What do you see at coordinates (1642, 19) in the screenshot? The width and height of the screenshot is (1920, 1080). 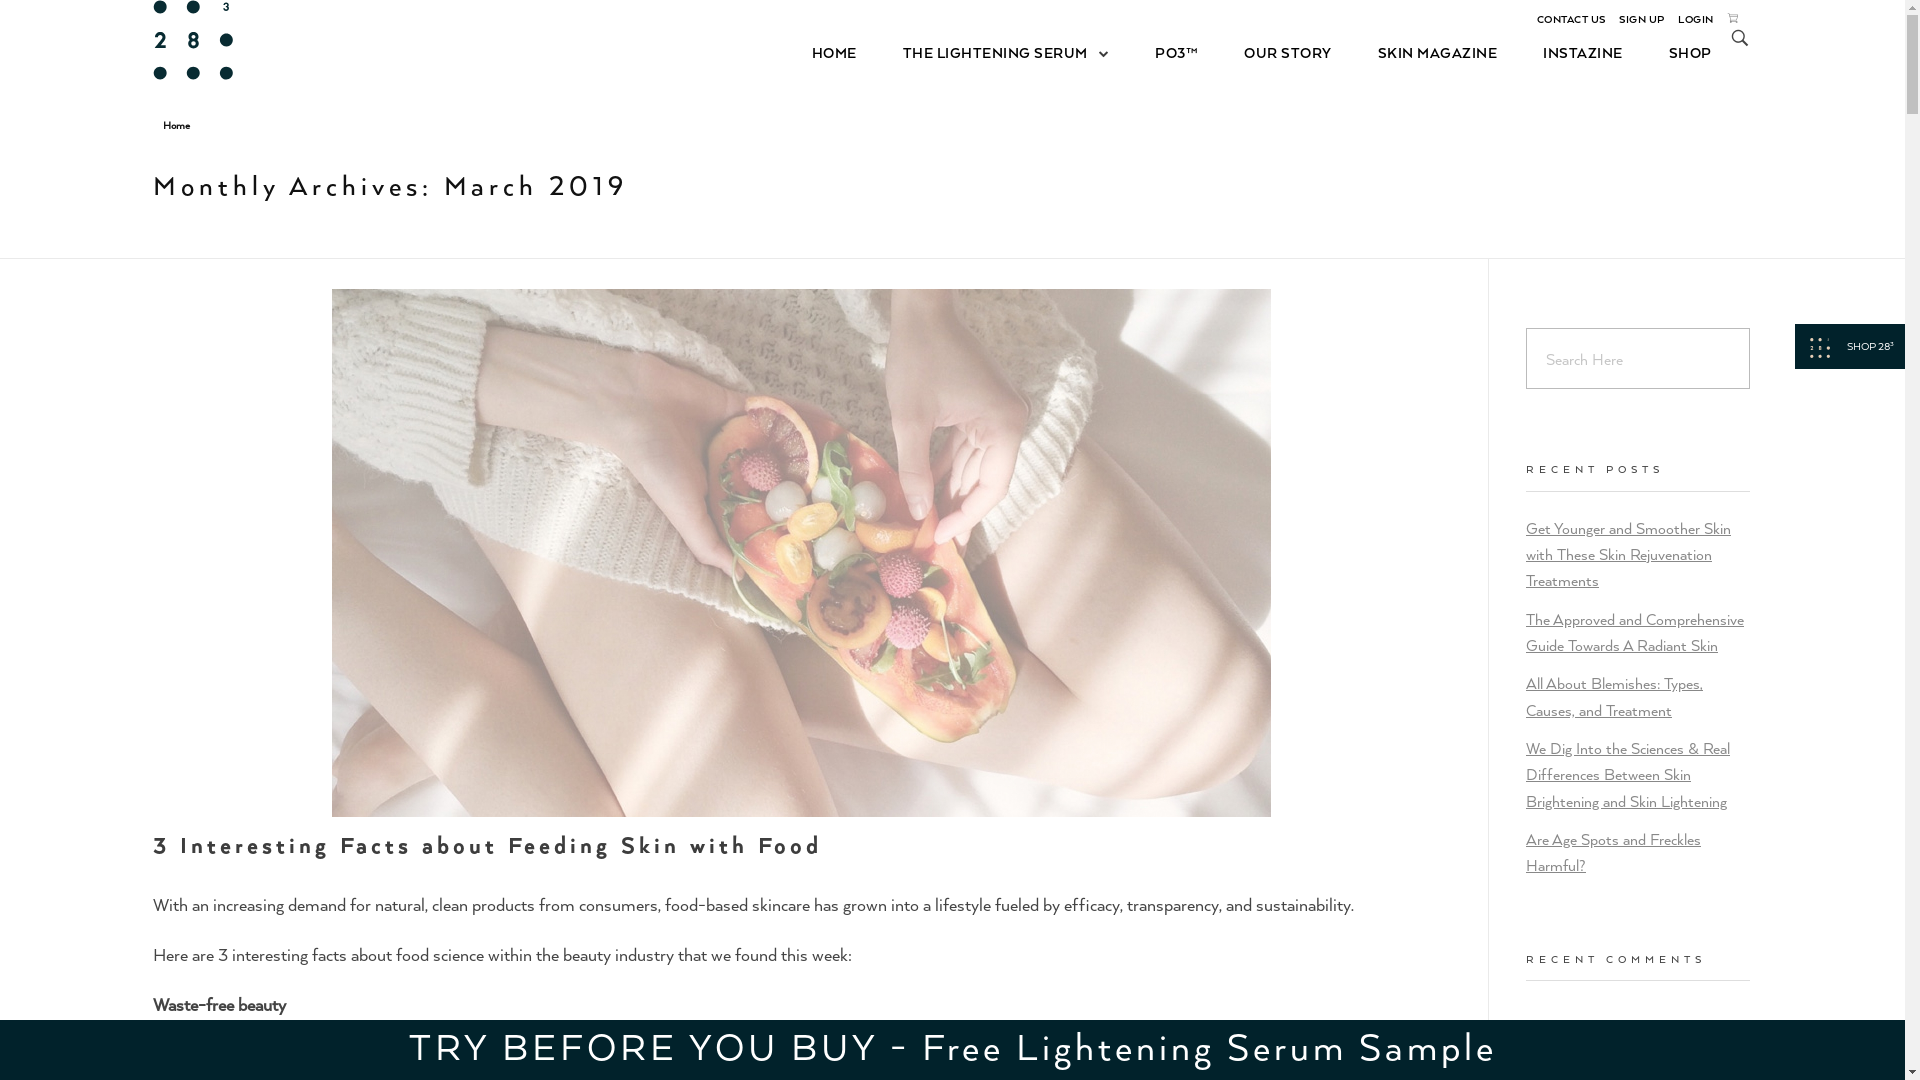 I see `SIGN UP` at bounding box center [1642, 19].